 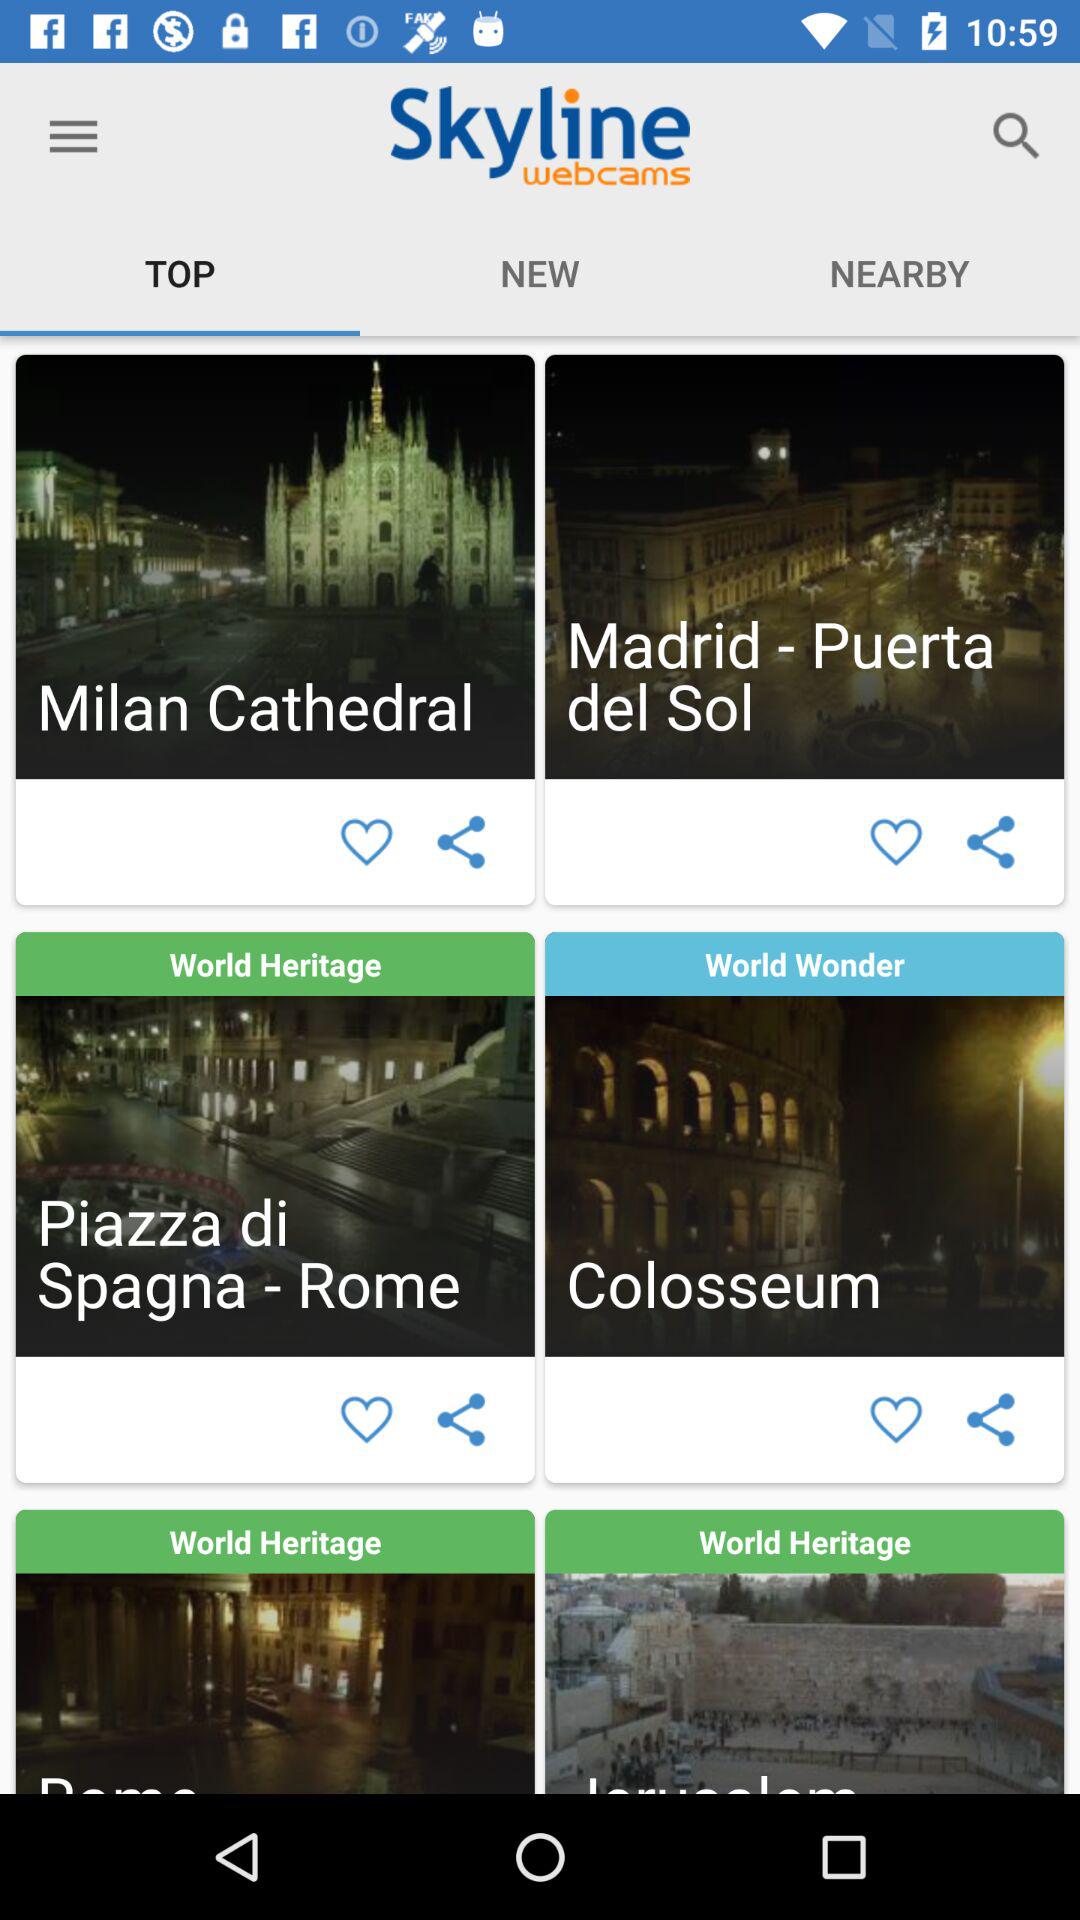 What do you see at coordinates (366, 1420) in the screenshot?
I see `salvar esta mdia como favorito` at bounding box center [366, 1420].